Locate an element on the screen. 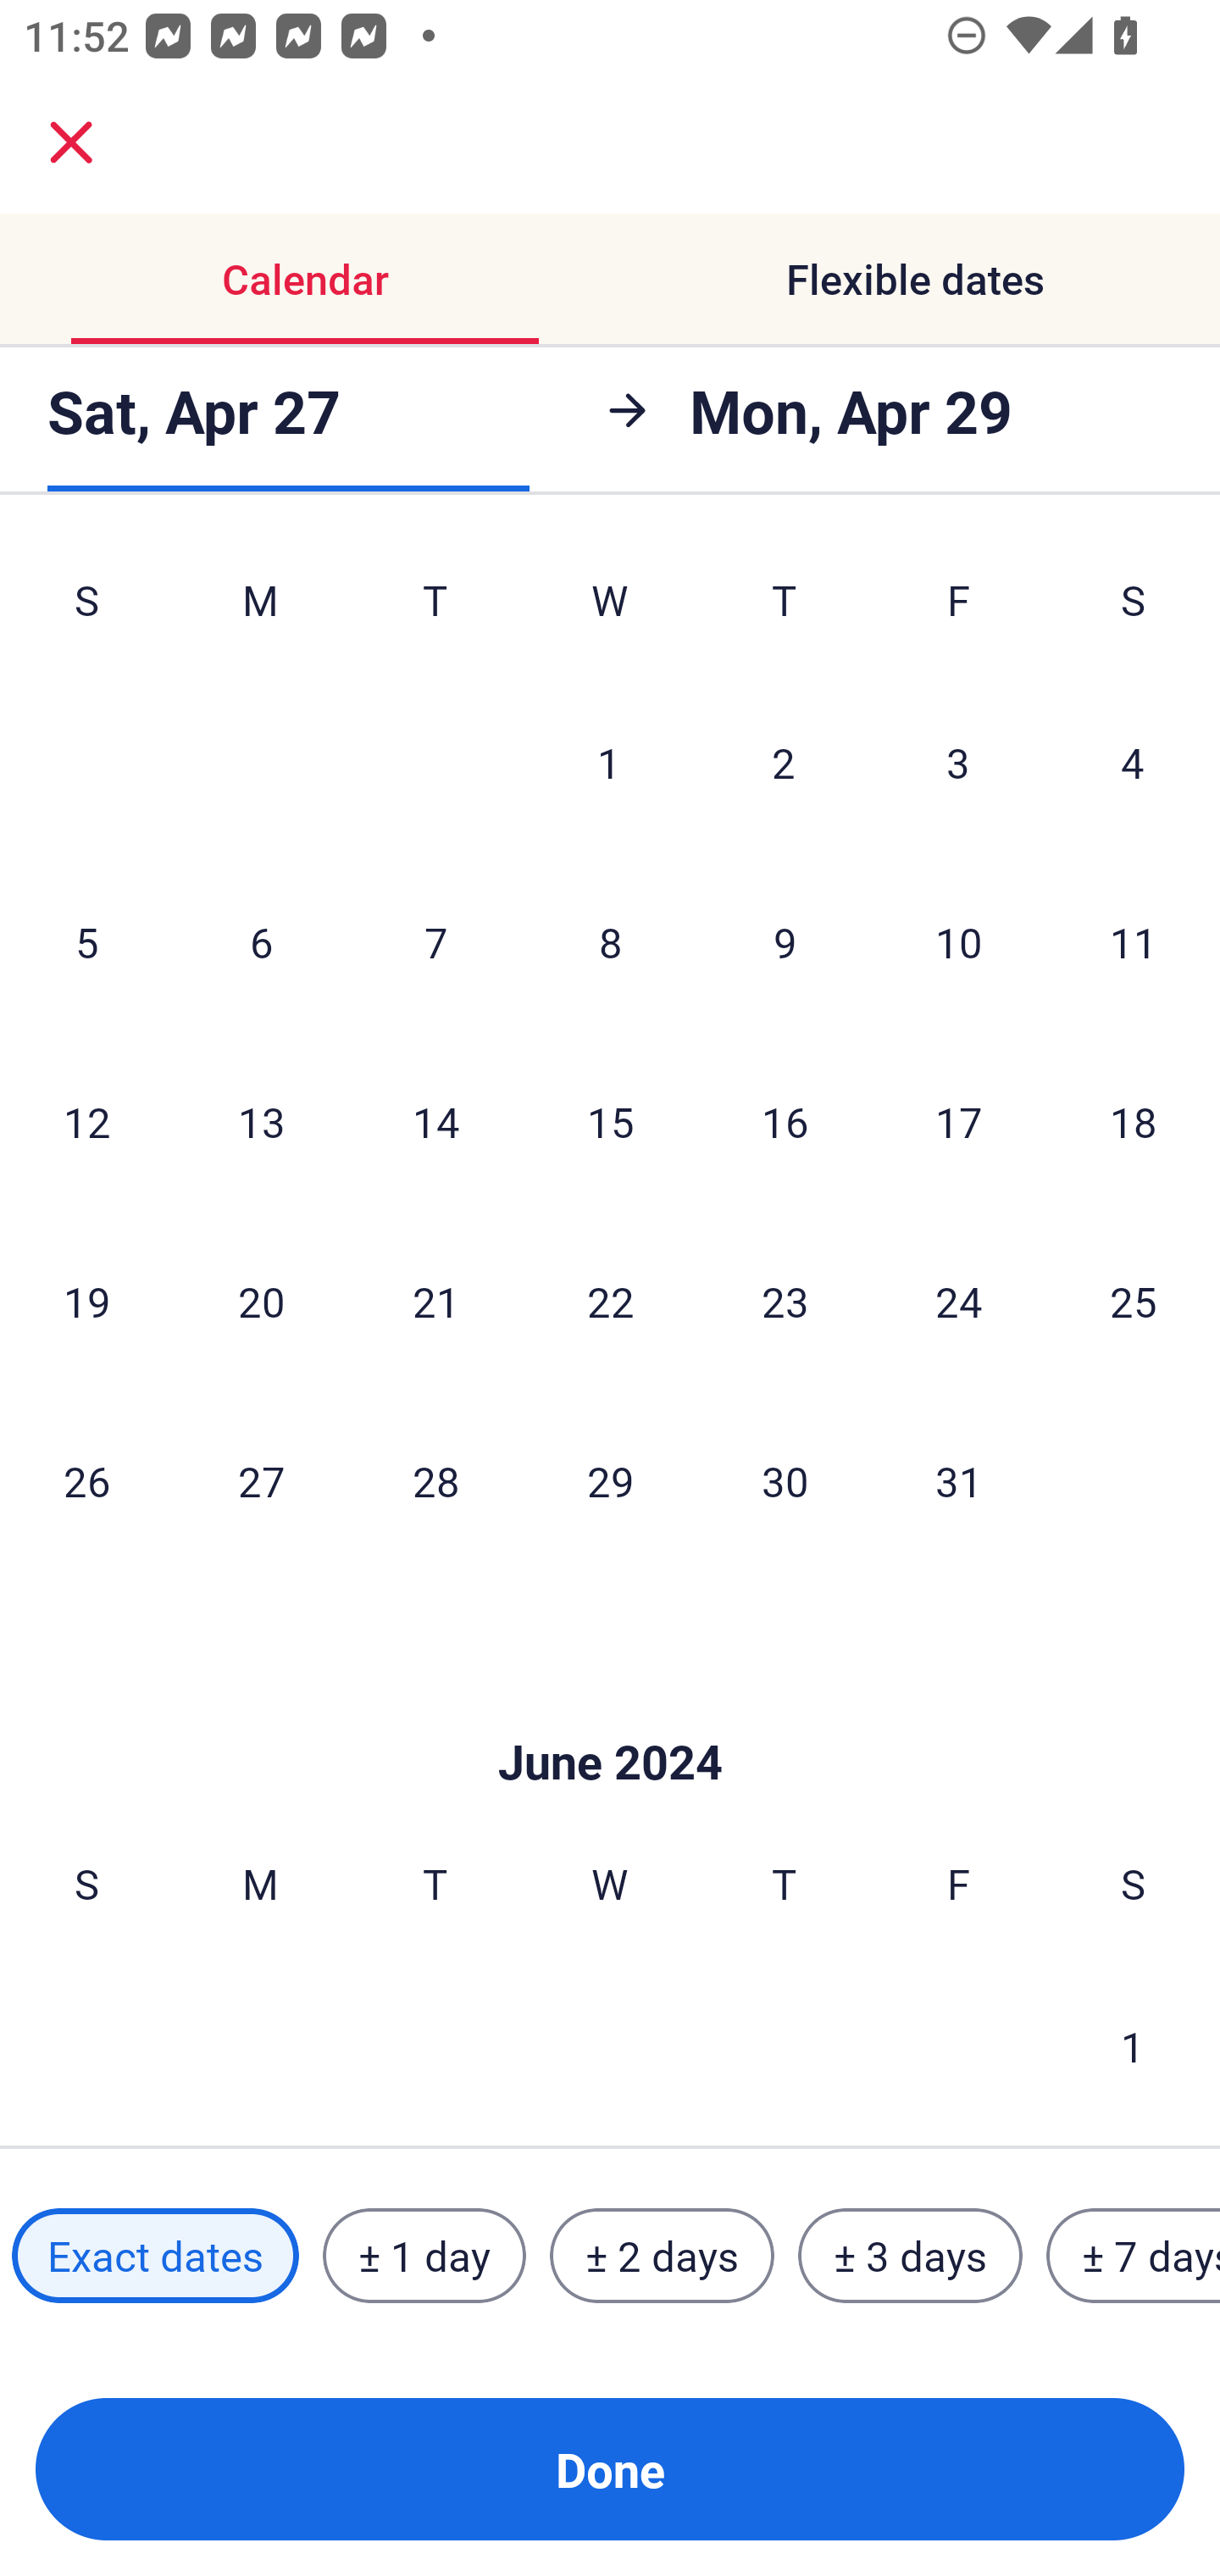 The image size is (1220, 2576). 6 Monday, May 6, 2024 is located at coordinates (261, 941).